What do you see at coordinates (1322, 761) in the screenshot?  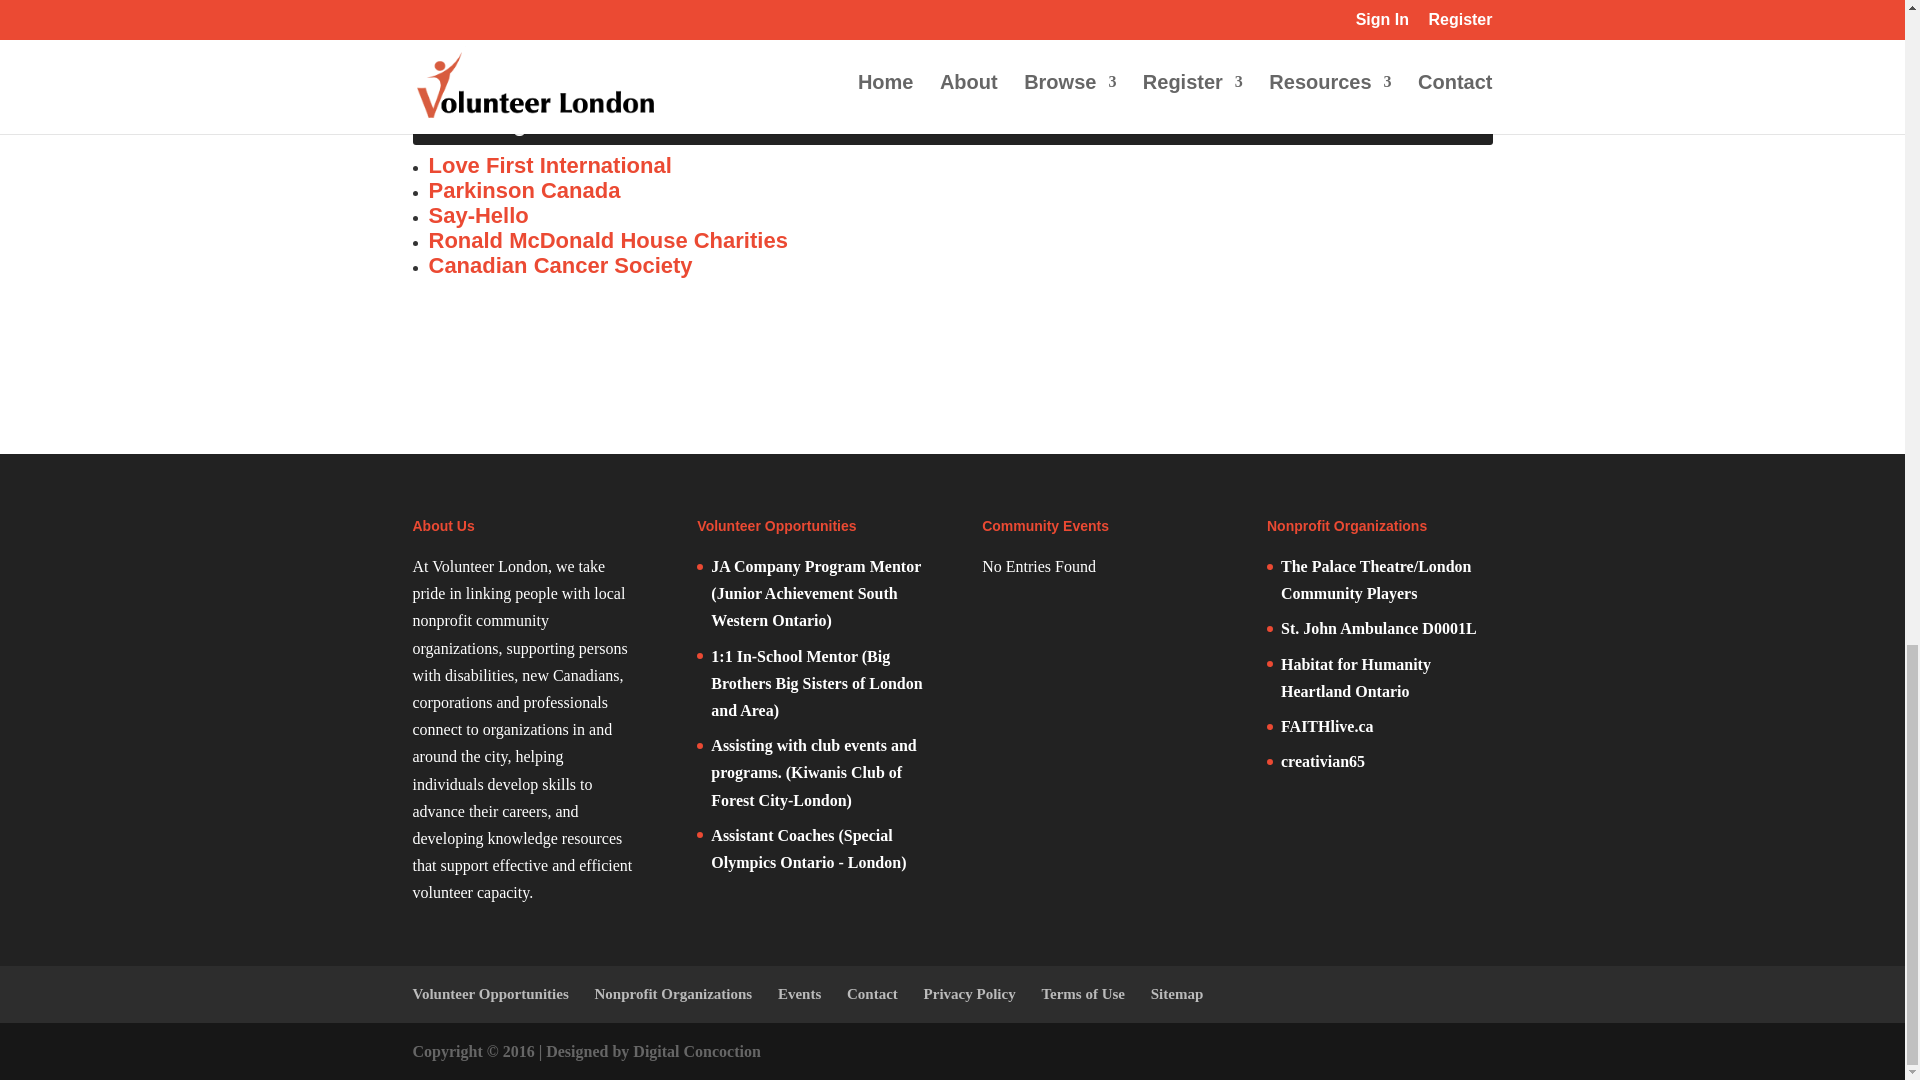 I see `creativian65` at bounding box center [1322, 761].